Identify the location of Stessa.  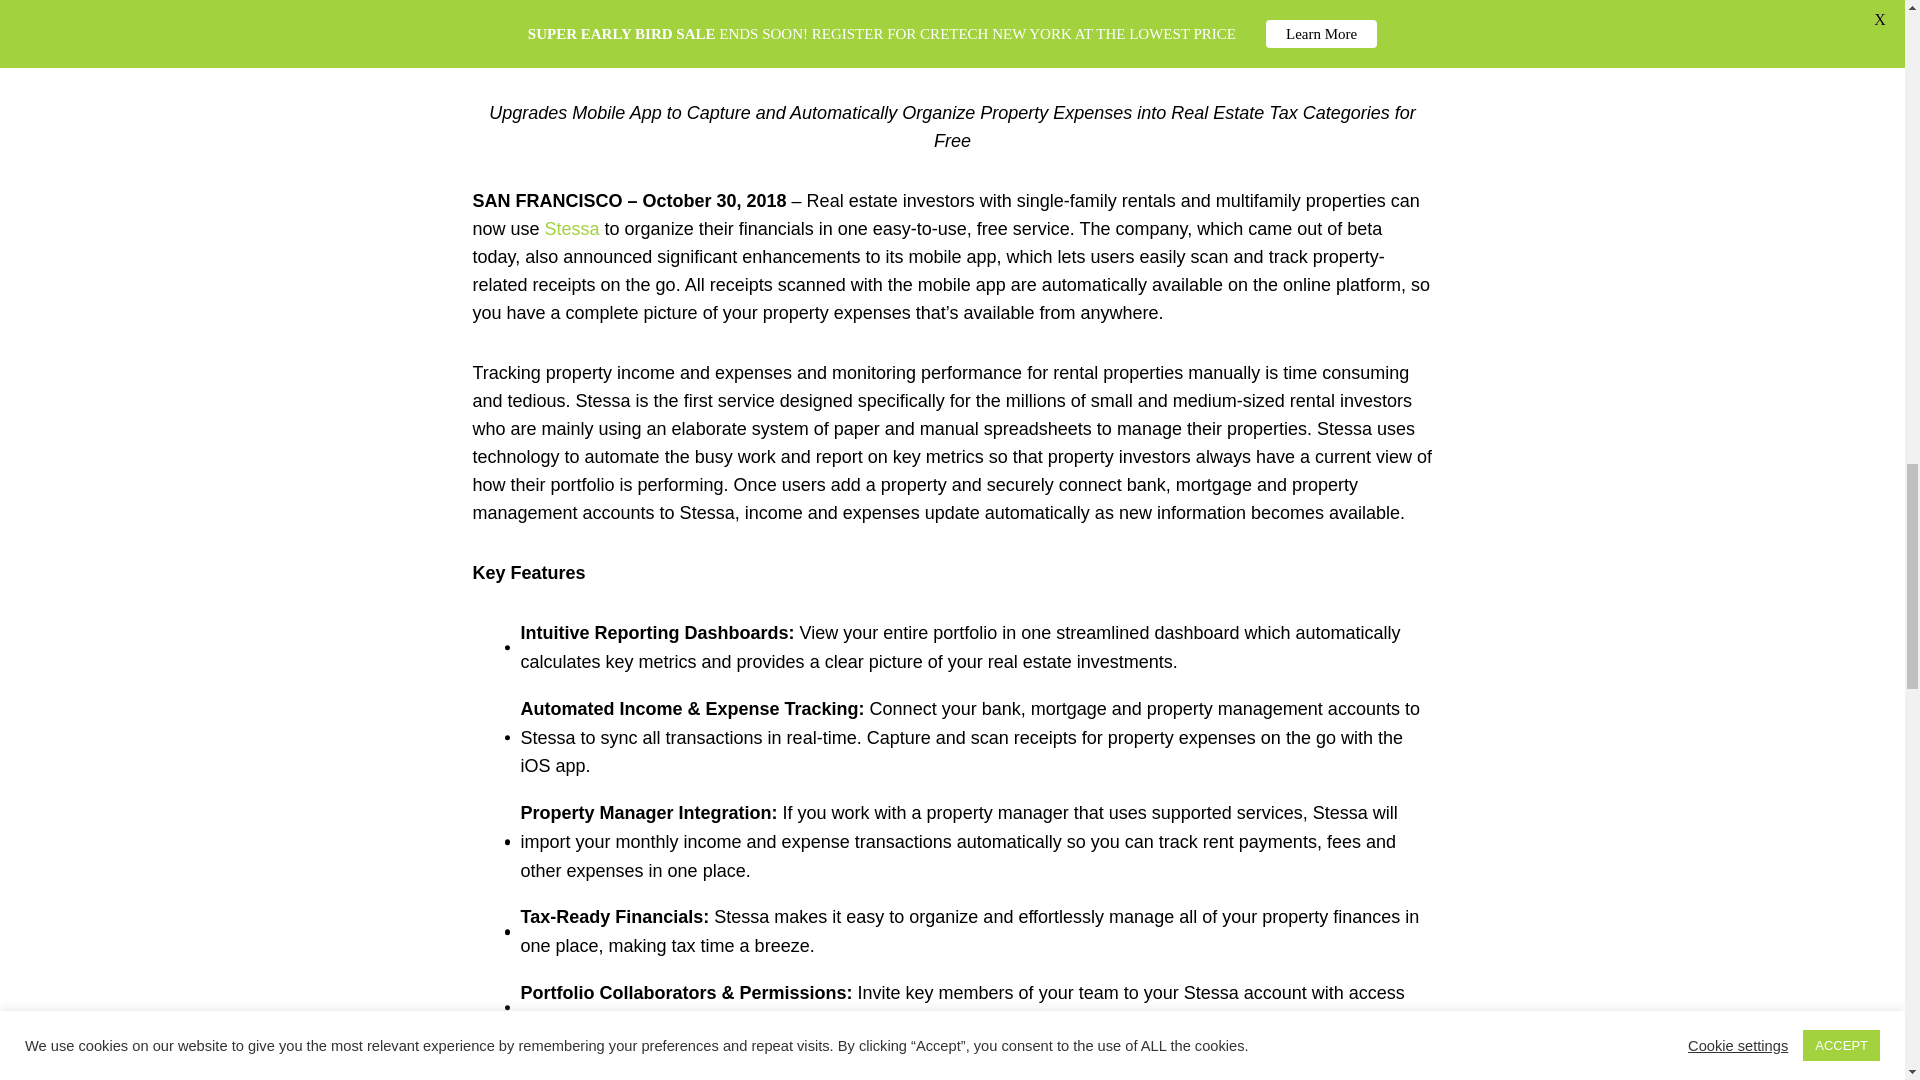
(572, 228).